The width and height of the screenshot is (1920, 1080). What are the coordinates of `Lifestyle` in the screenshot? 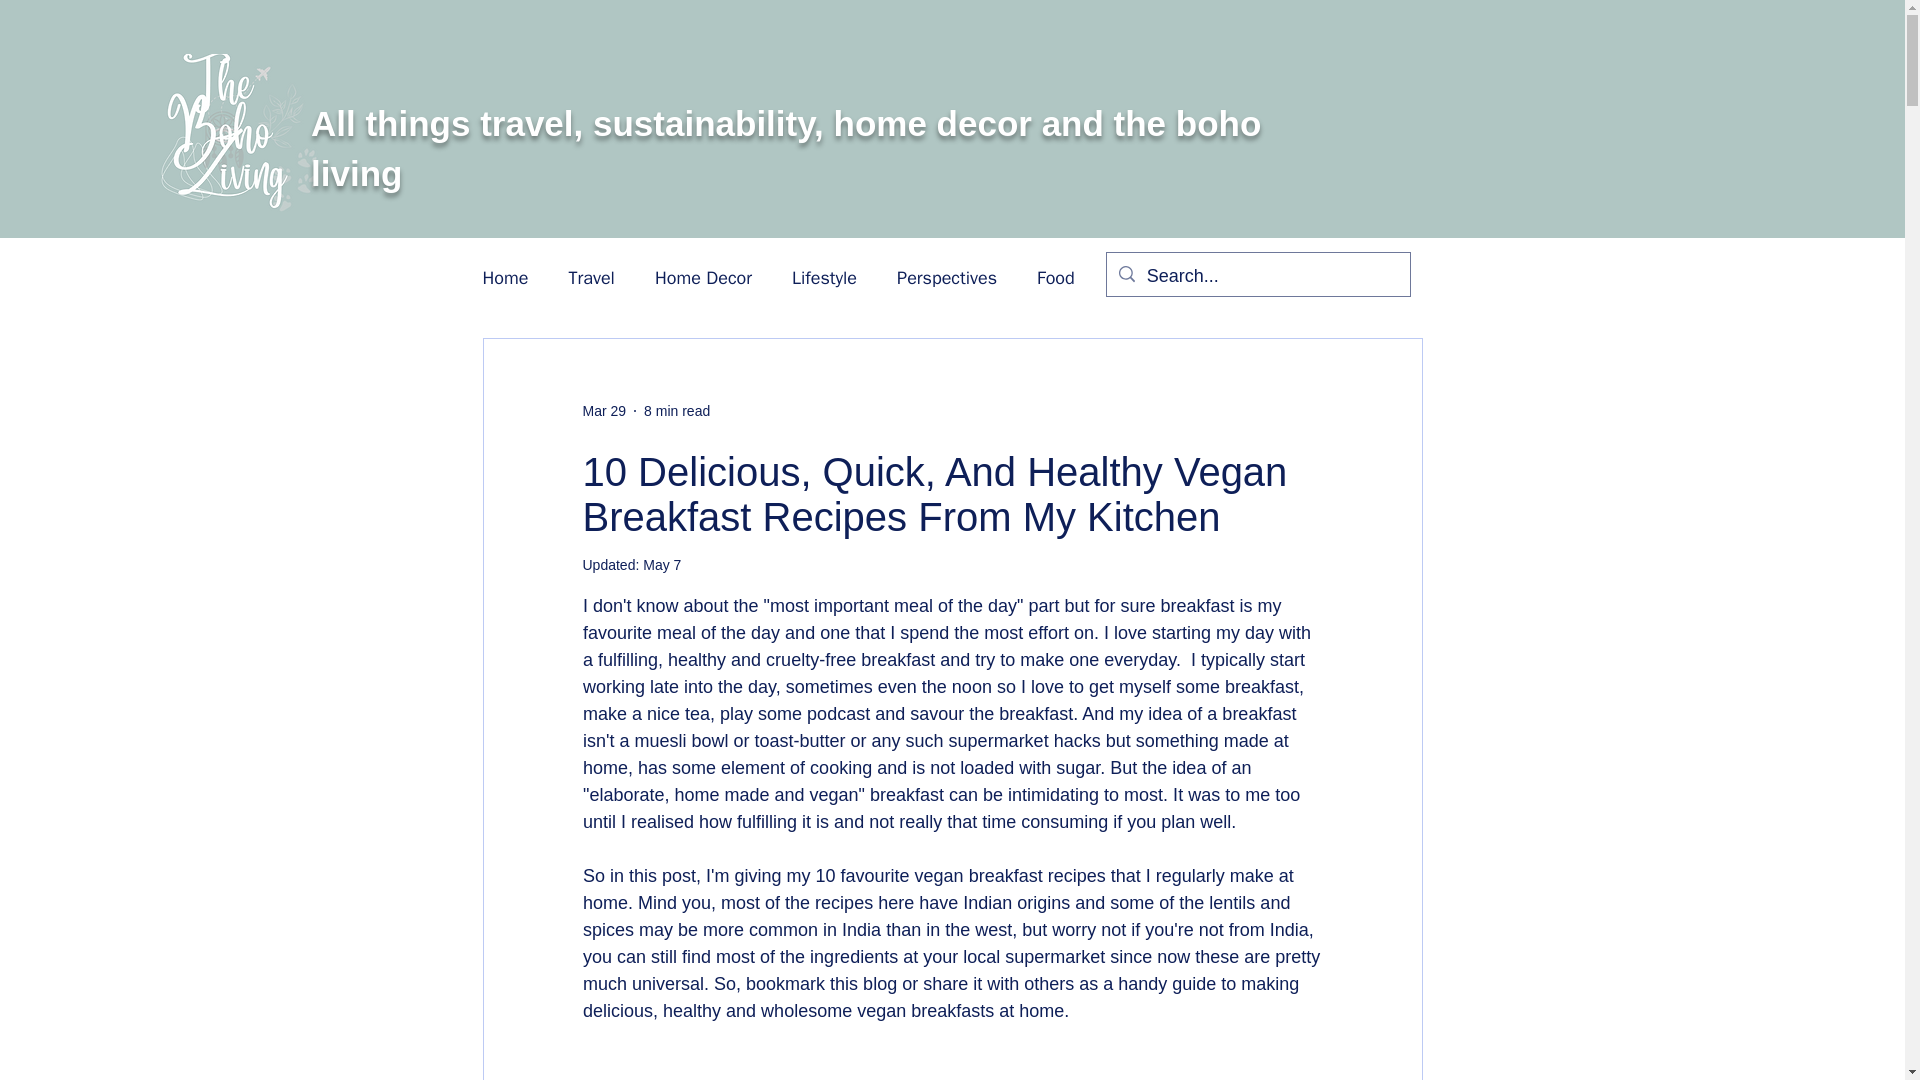 It's located at (824, 278).